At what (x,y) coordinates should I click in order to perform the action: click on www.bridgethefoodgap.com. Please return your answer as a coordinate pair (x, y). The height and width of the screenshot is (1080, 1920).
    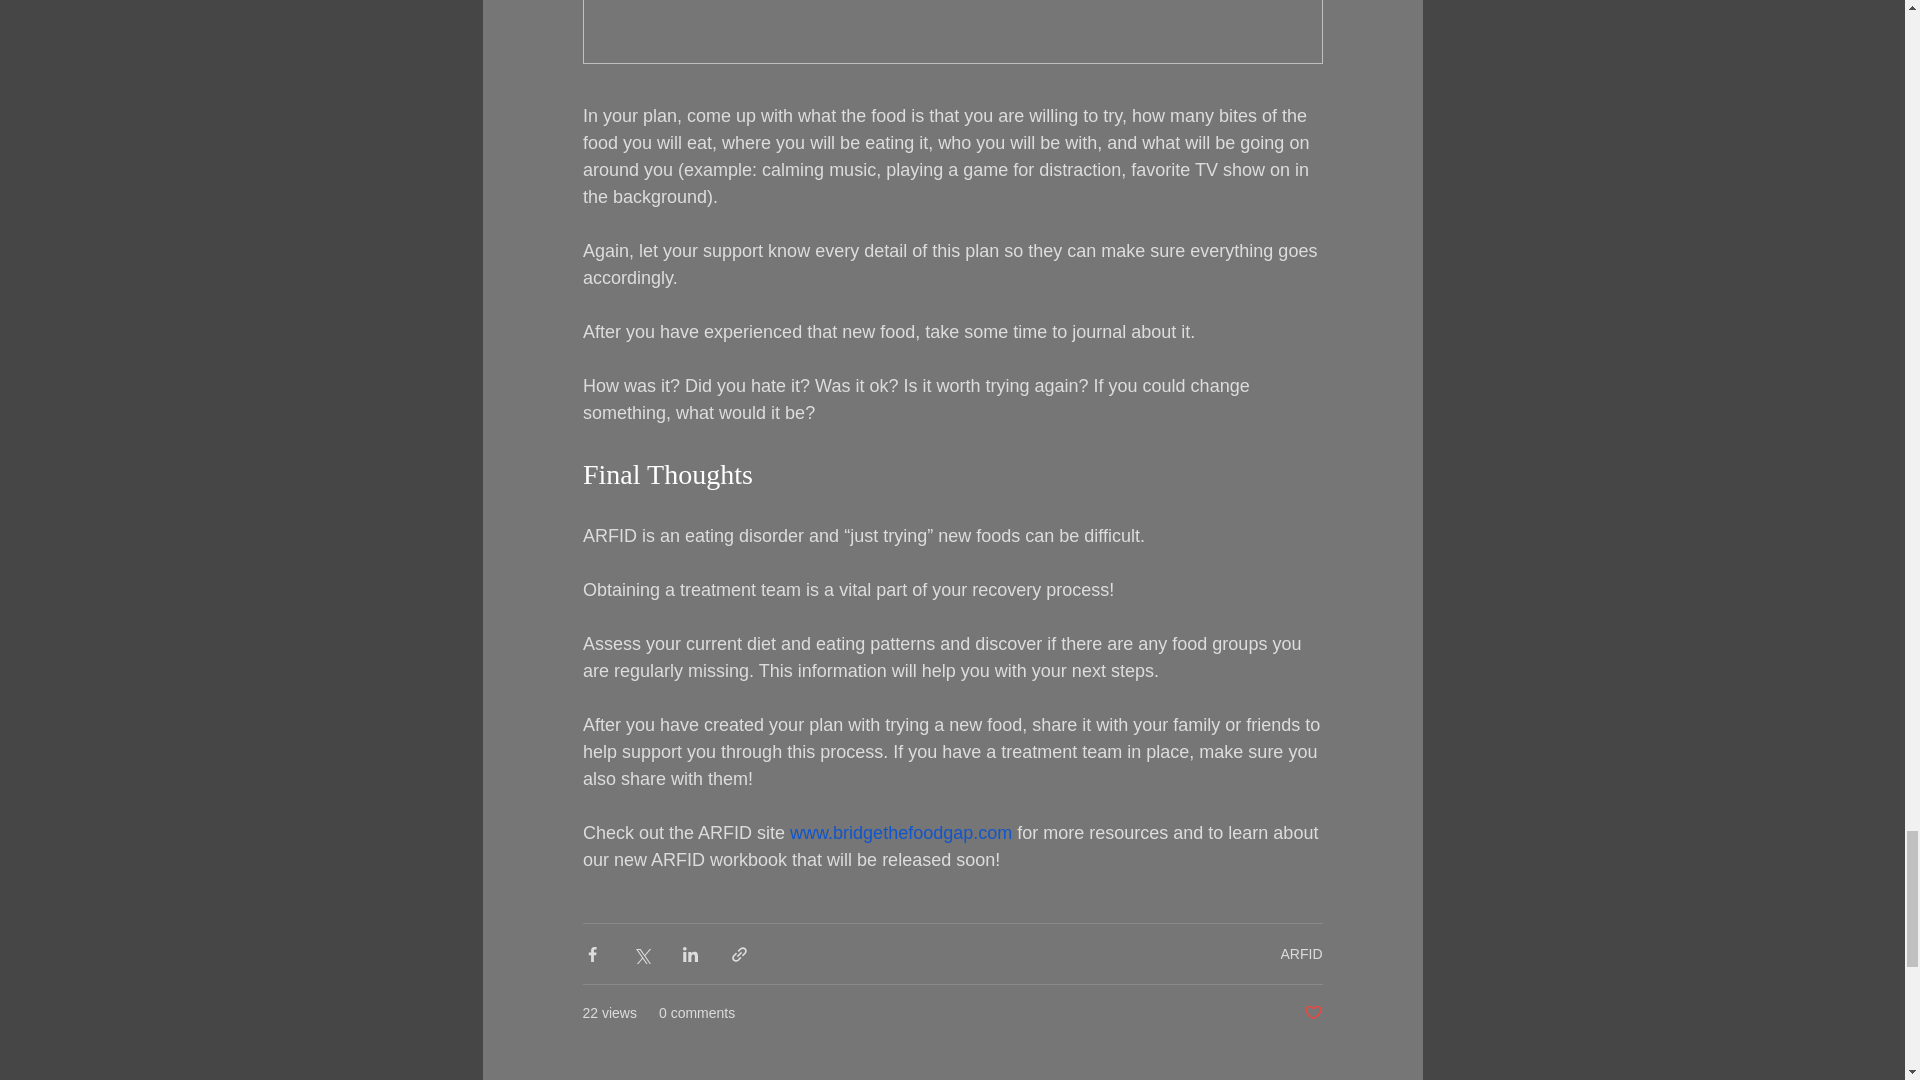
    Looking at the image, I should click on (900, 832).